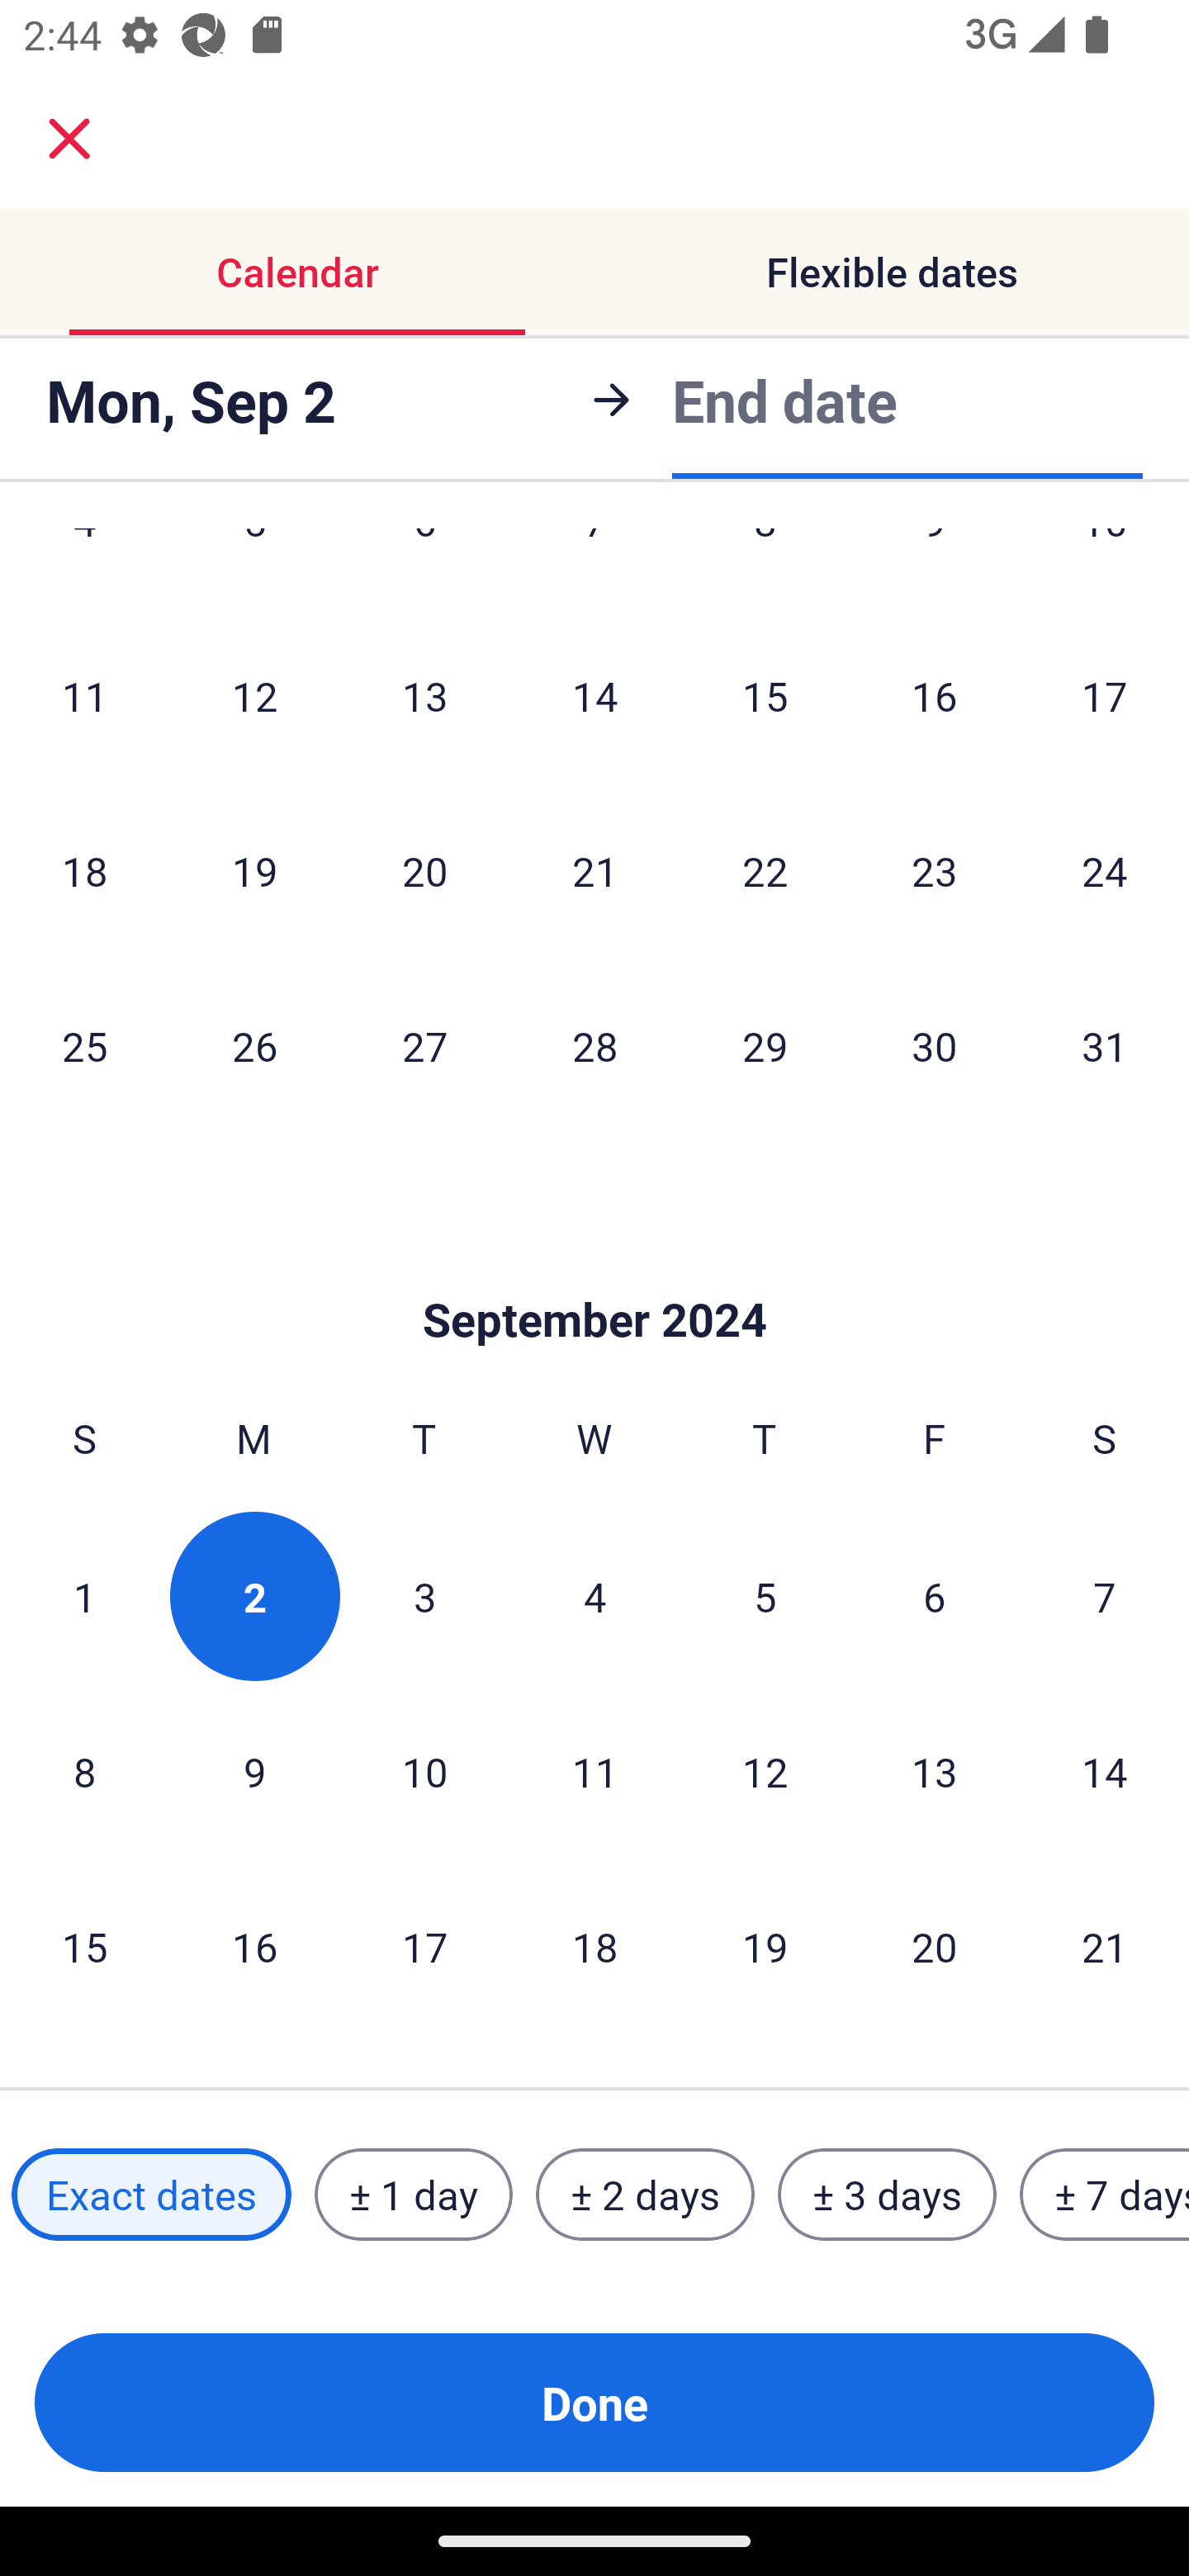  What do you see at coordinates (1105, 870) in the screenshot?
I see `24 Saturday, August 24, 2024` at bounding box center [1105, 870].